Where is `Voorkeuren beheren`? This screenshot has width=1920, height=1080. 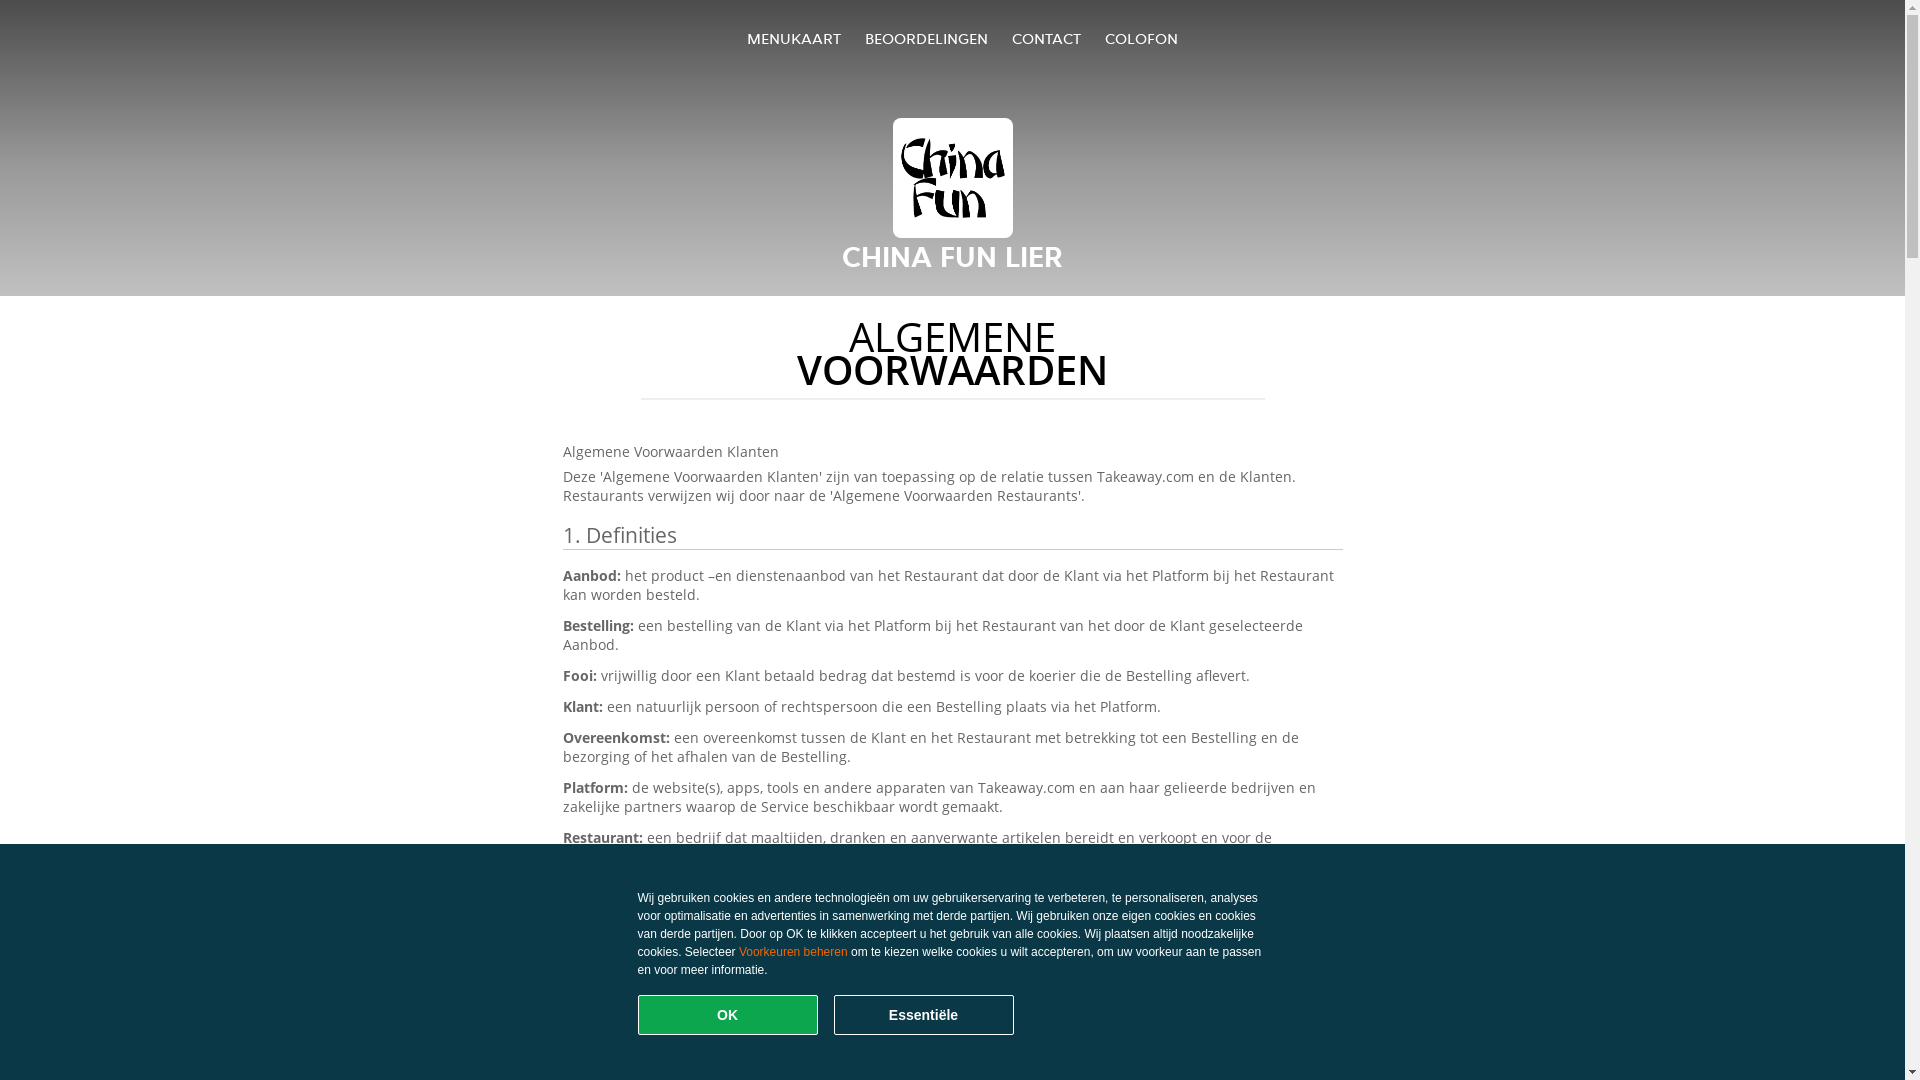
Voorkeuren beheren is located at coordinates (794, 952).